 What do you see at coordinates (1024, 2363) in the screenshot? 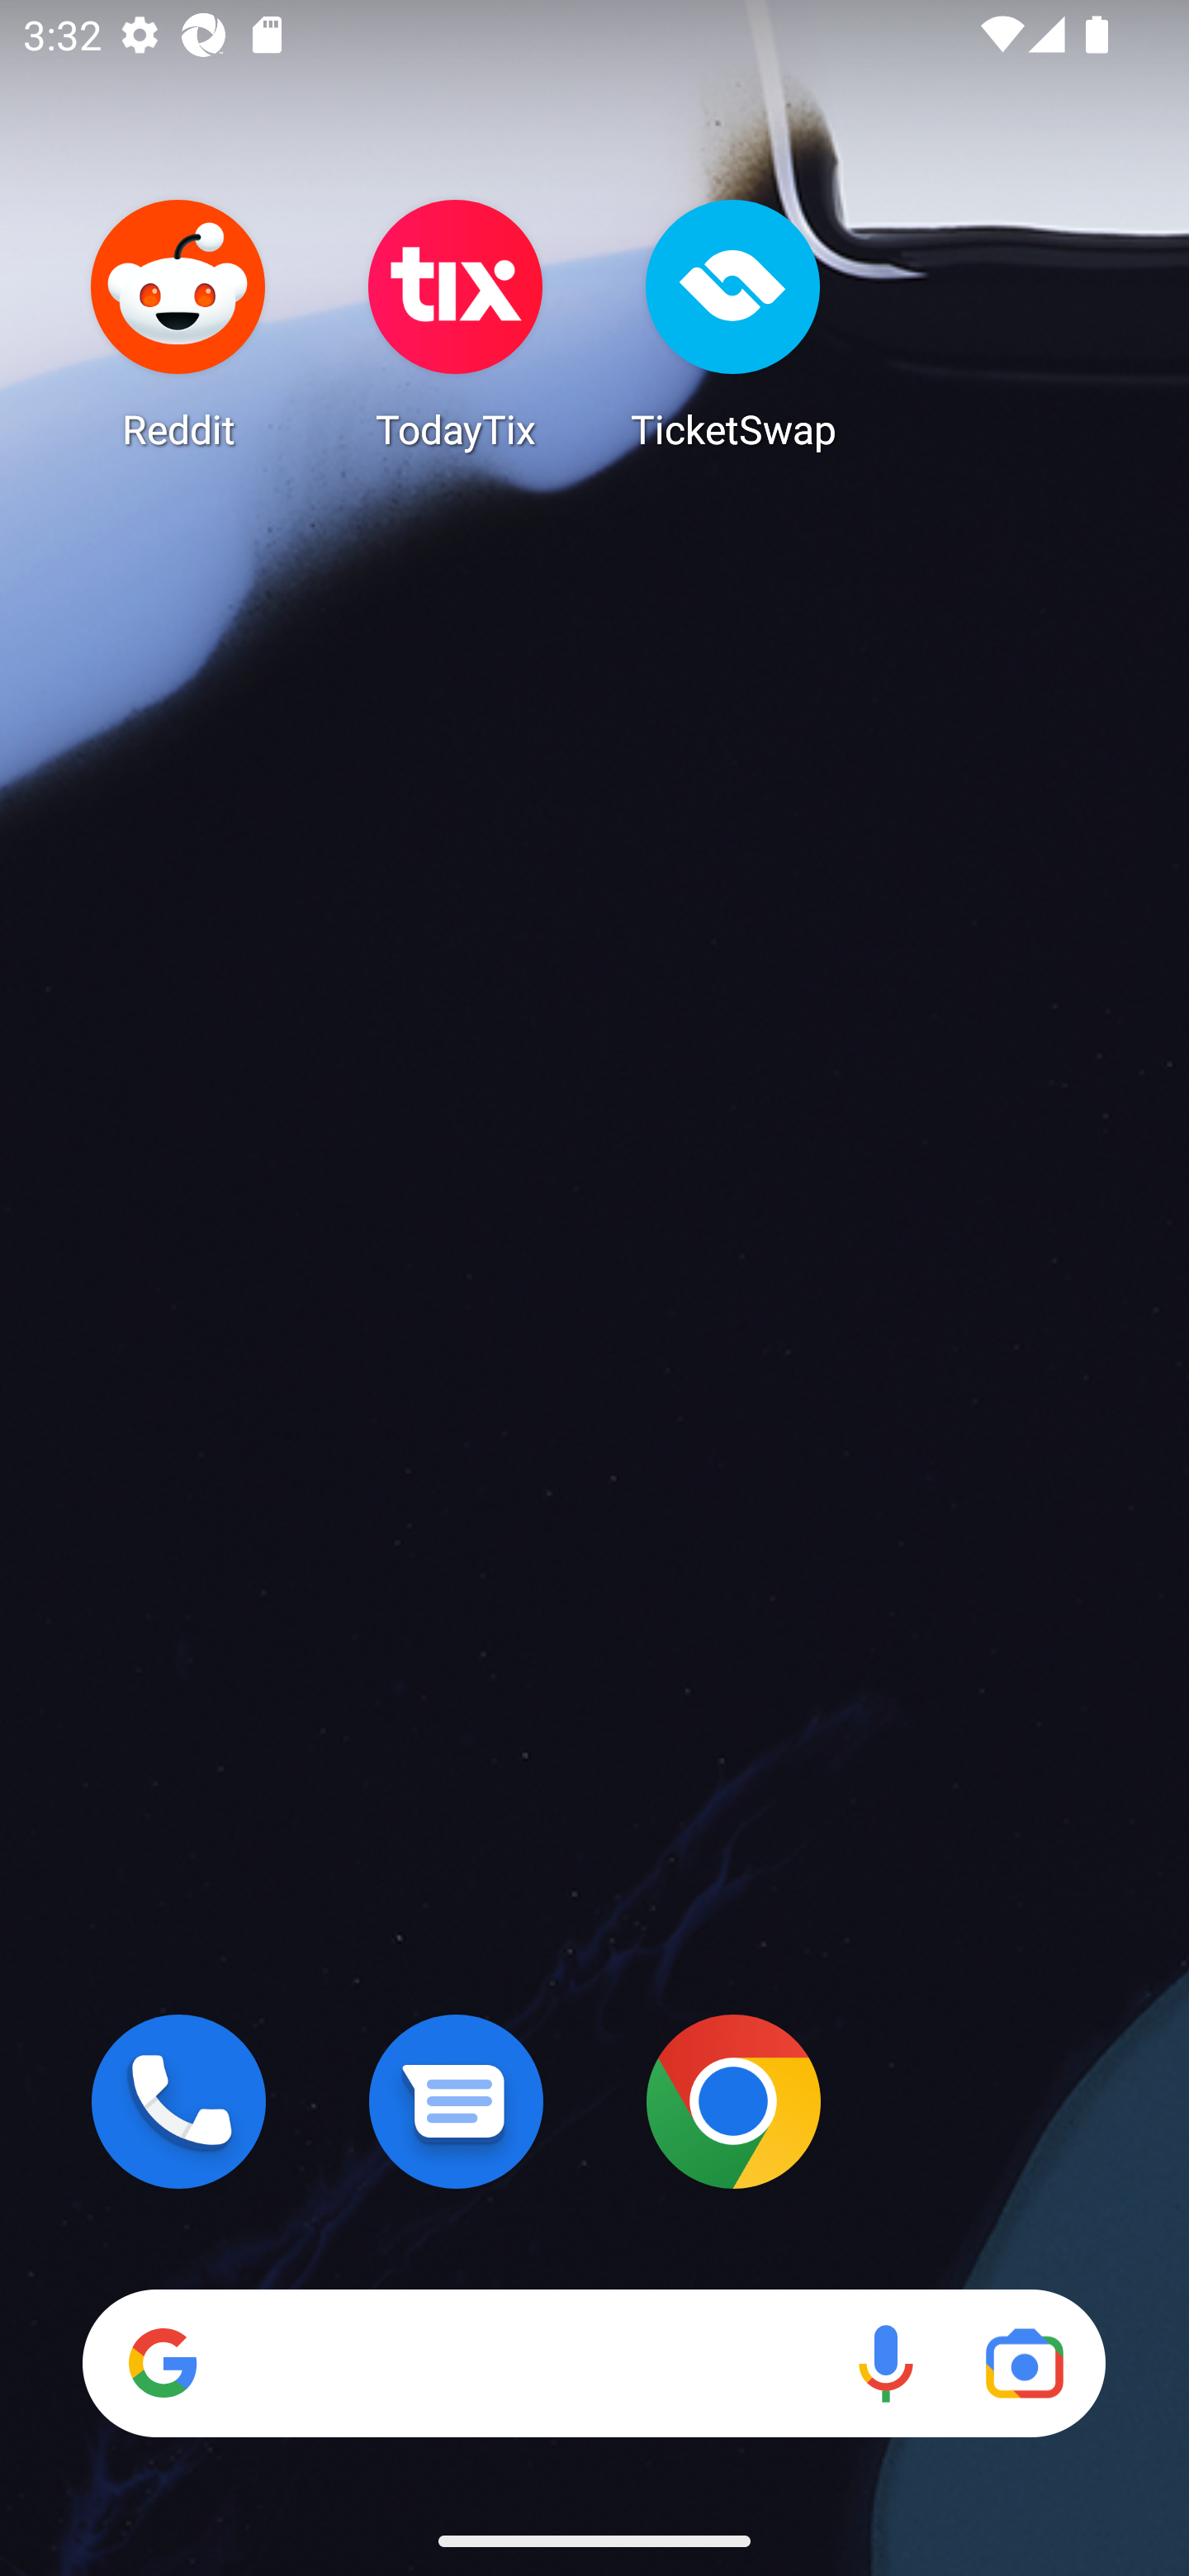
I see `Google Lens` at bounding box center [1024, 2363].